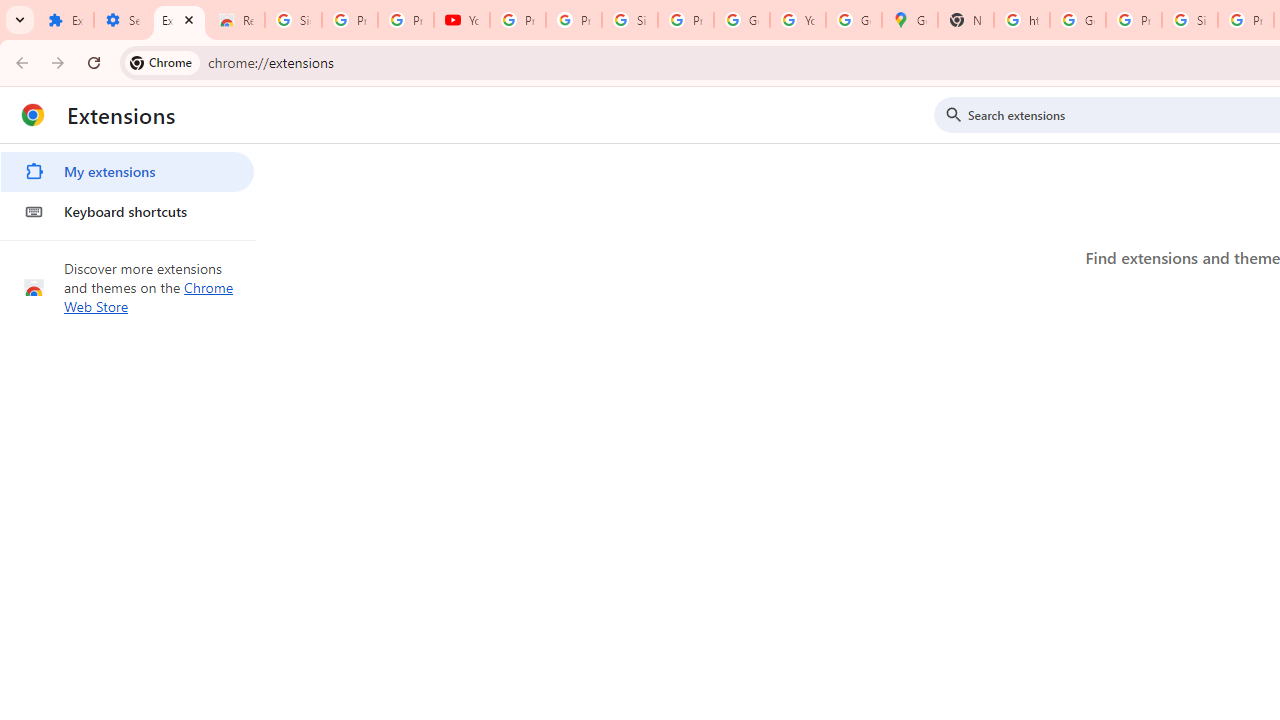 The height and width of the screenshot is (720, 1280). What do you see at coordinates (1190, 20) in the screenshot?
I see `Sign in - Google Accounts` at bounding box center [1190, 20].